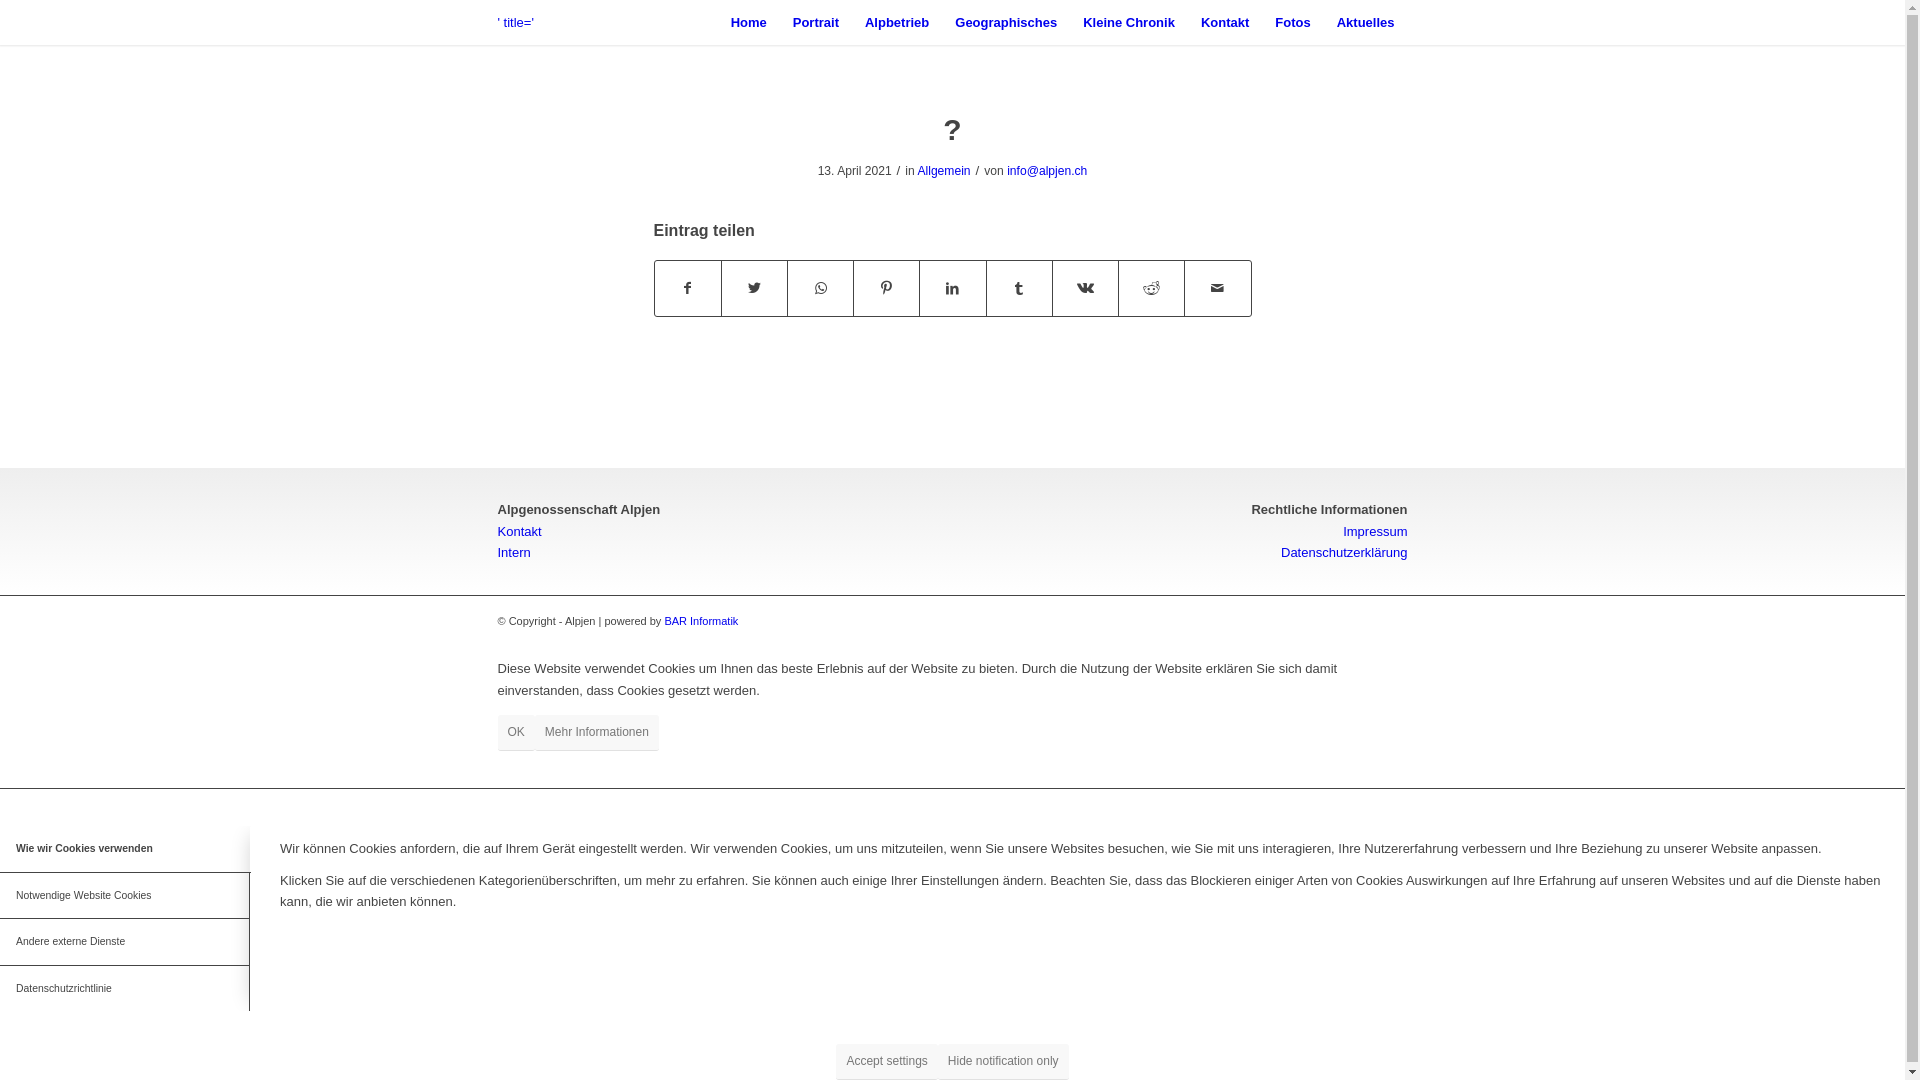  I want to click on Kontakt, so click(520, 532).